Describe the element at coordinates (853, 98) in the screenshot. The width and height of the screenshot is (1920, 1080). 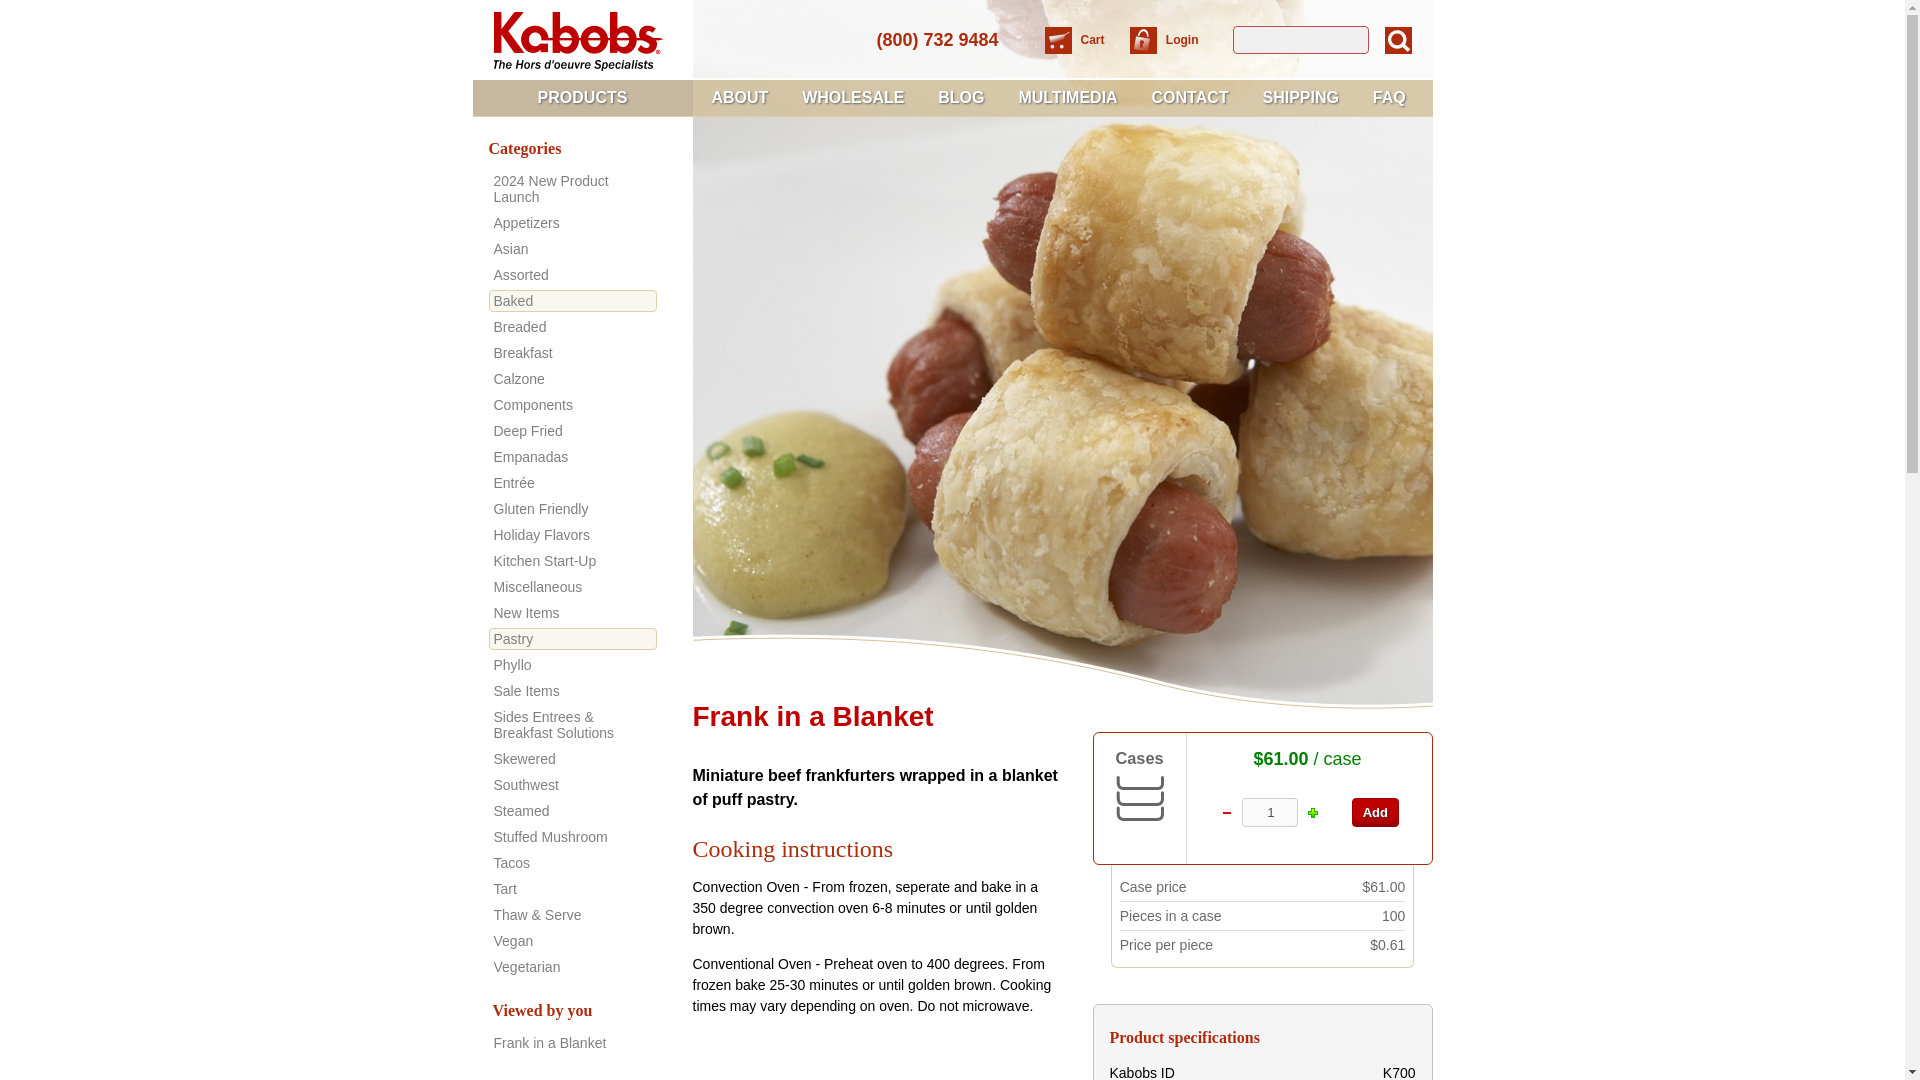
I see `WHOLESALE` at that location.